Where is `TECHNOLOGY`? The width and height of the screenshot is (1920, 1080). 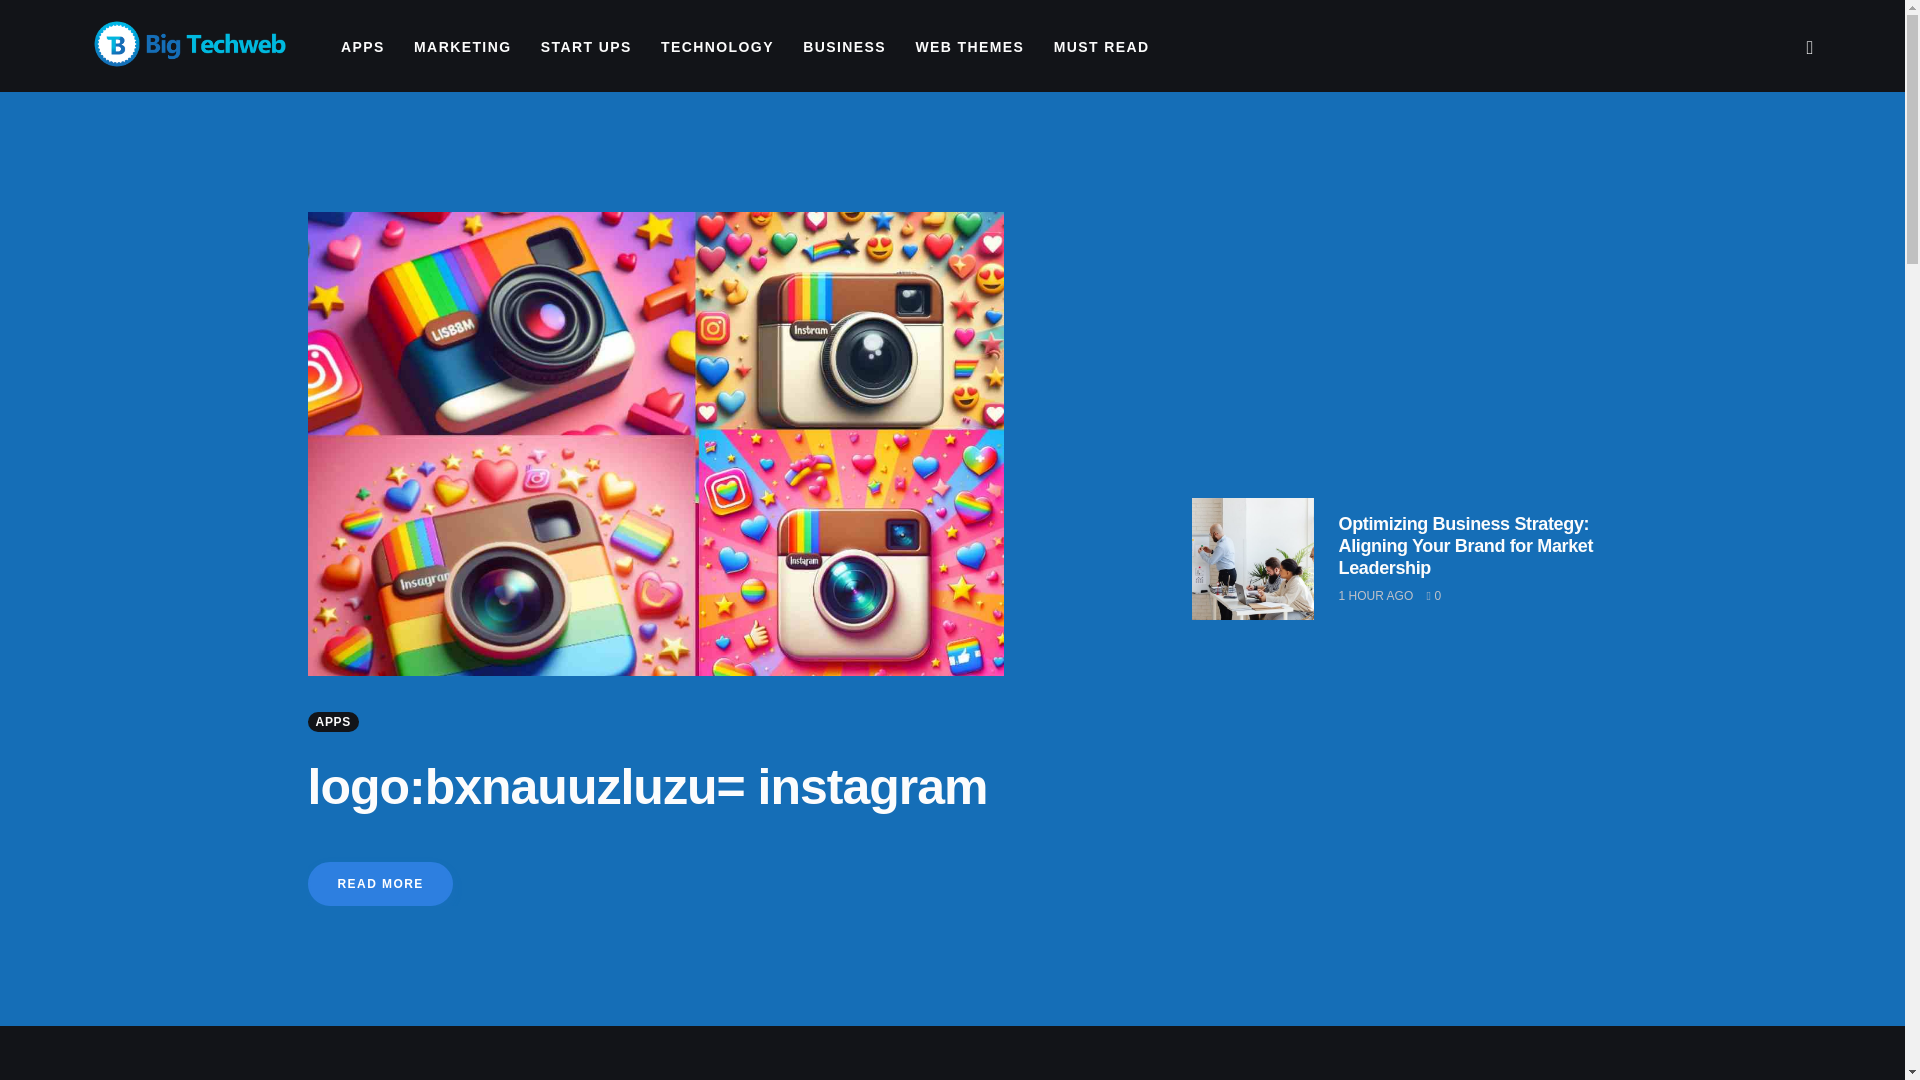
TECHNOLOGY is located at coordinates (716, 48).